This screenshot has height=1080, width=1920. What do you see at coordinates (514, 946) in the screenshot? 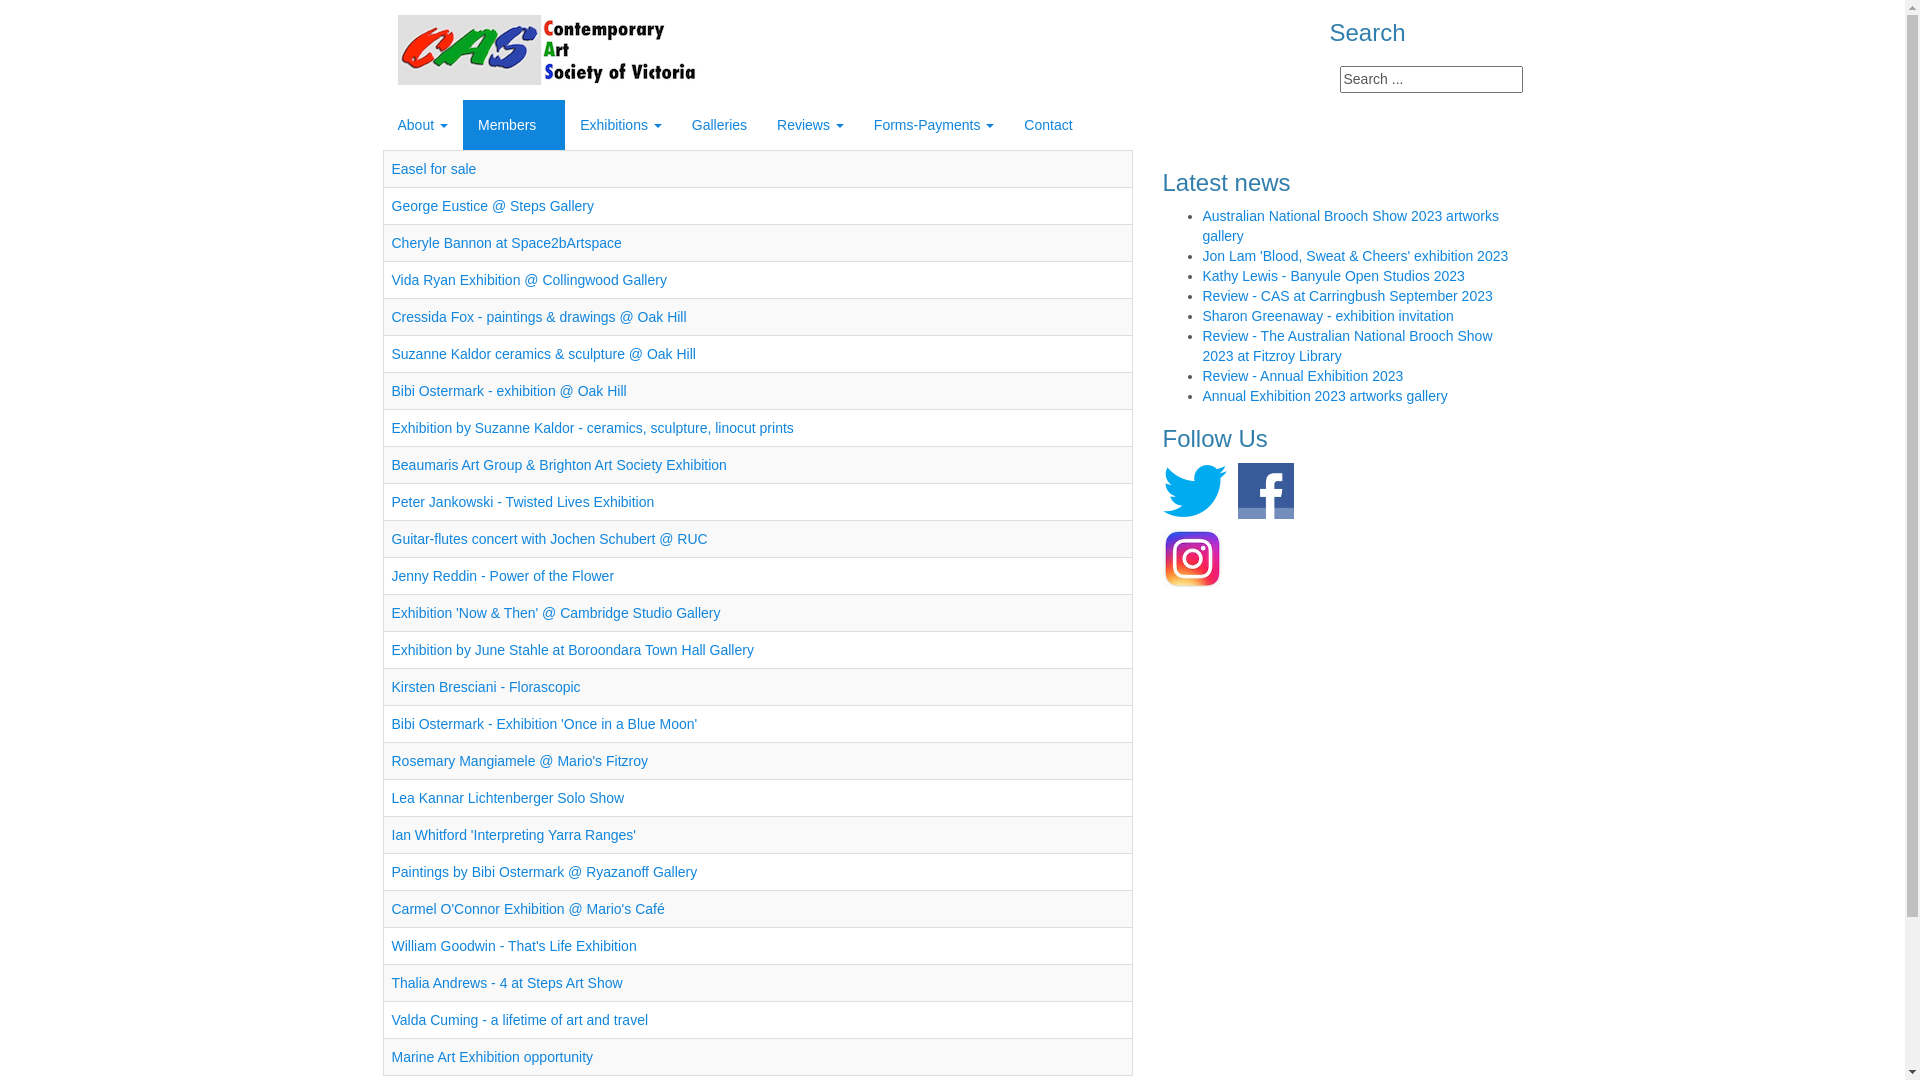
I see `William Goodwin - That's Life Exhibition` at bounding box center [514, 946].